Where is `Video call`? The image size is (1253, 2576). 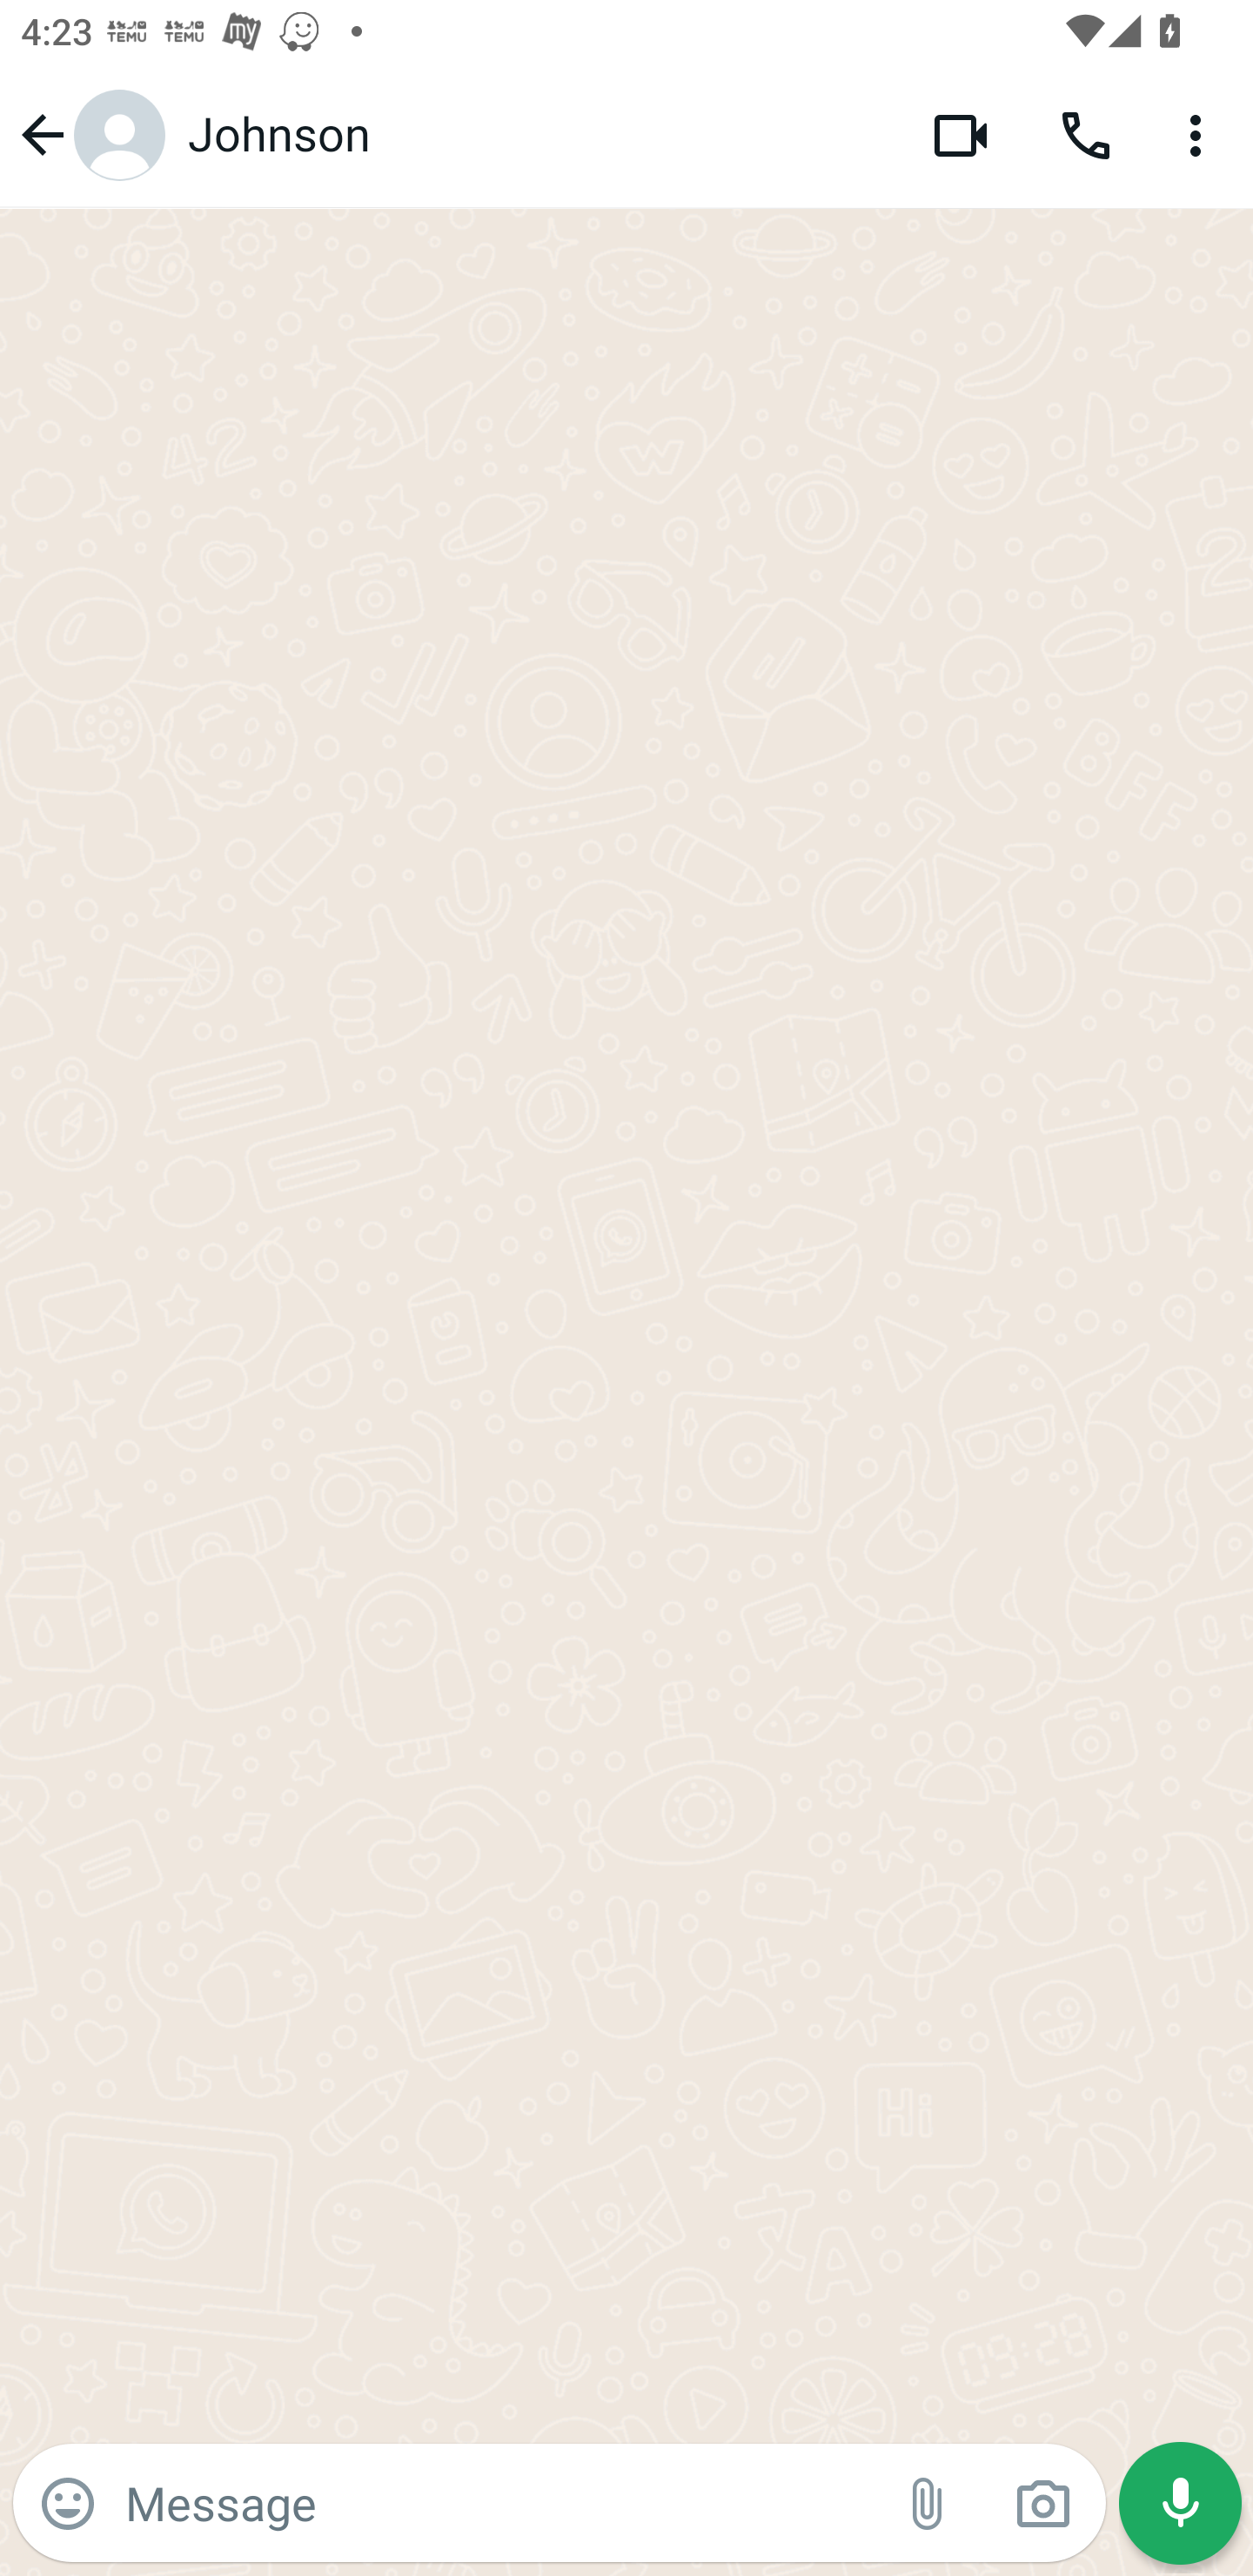 Video call is located at coordinates (961, 134).